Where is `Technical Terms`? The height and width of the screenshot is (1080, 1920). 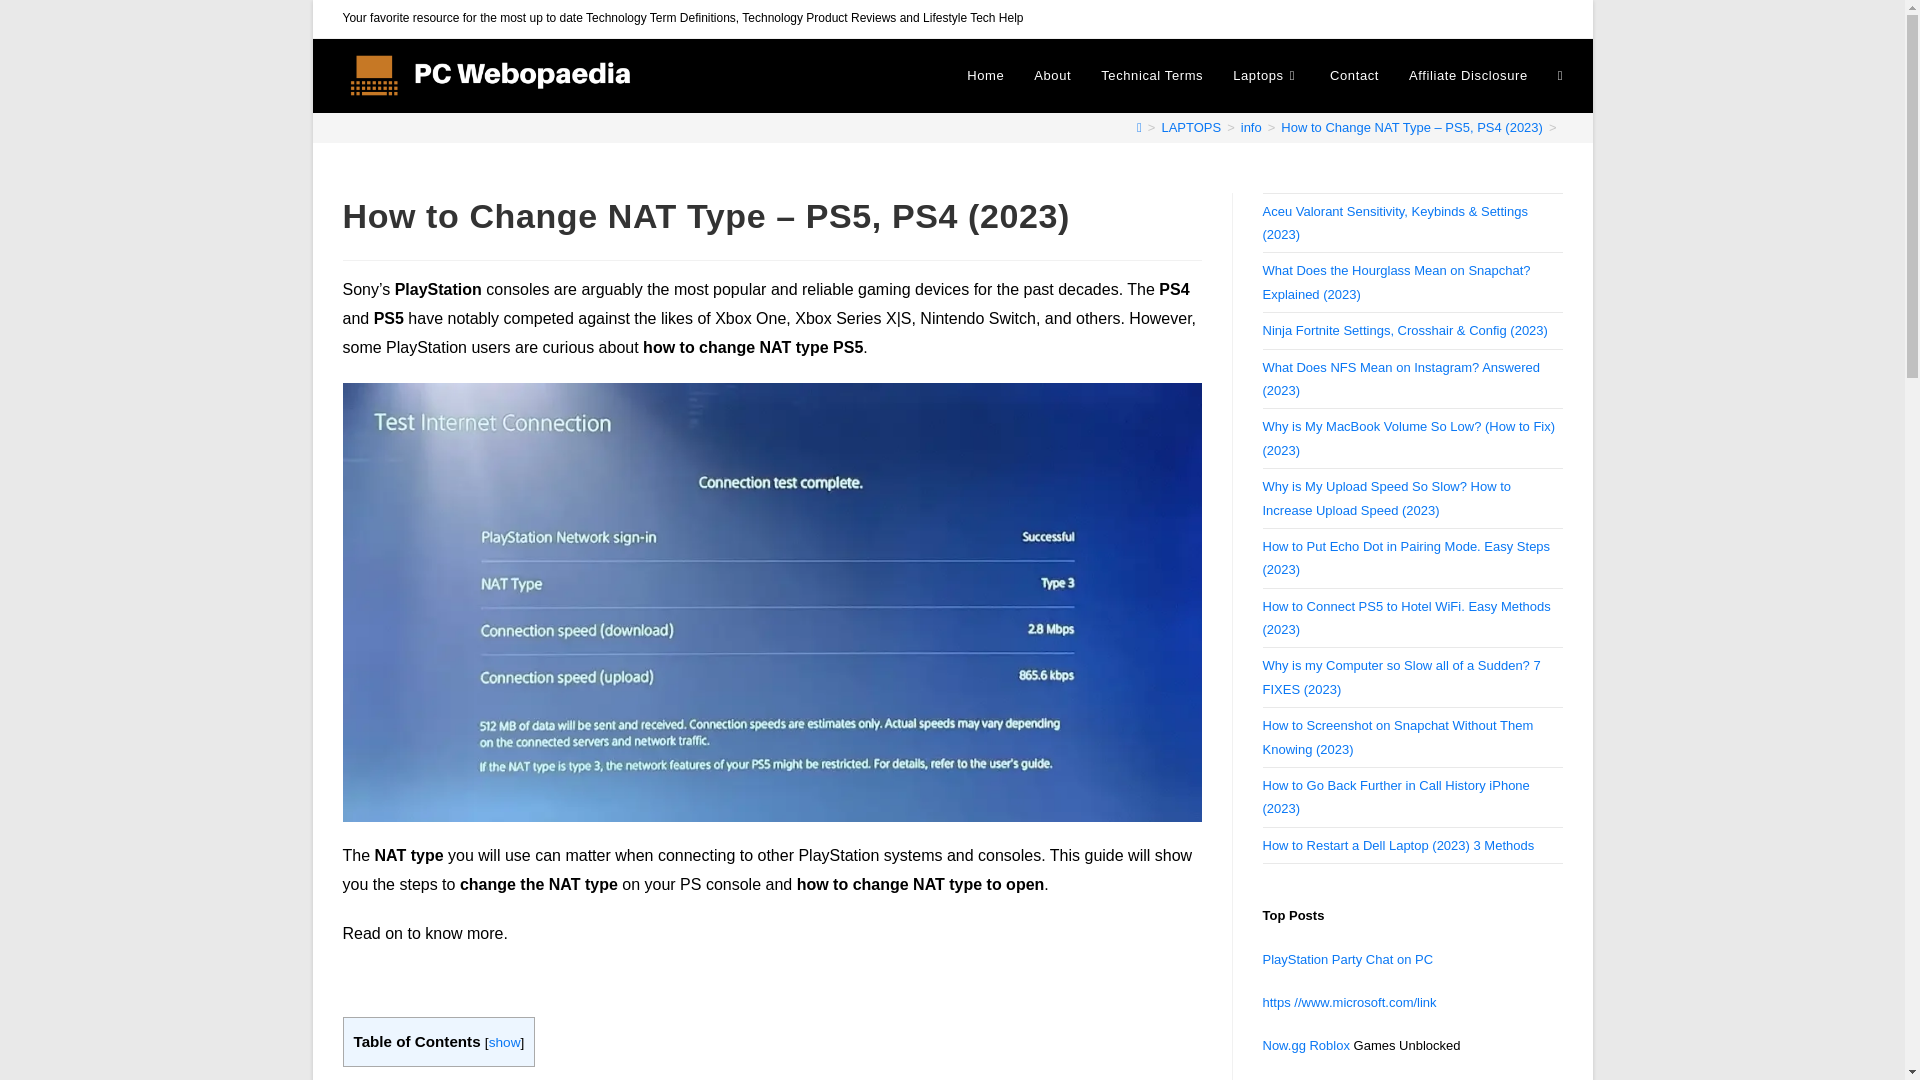 Technical Terms is located at coordinates (1152, 76).